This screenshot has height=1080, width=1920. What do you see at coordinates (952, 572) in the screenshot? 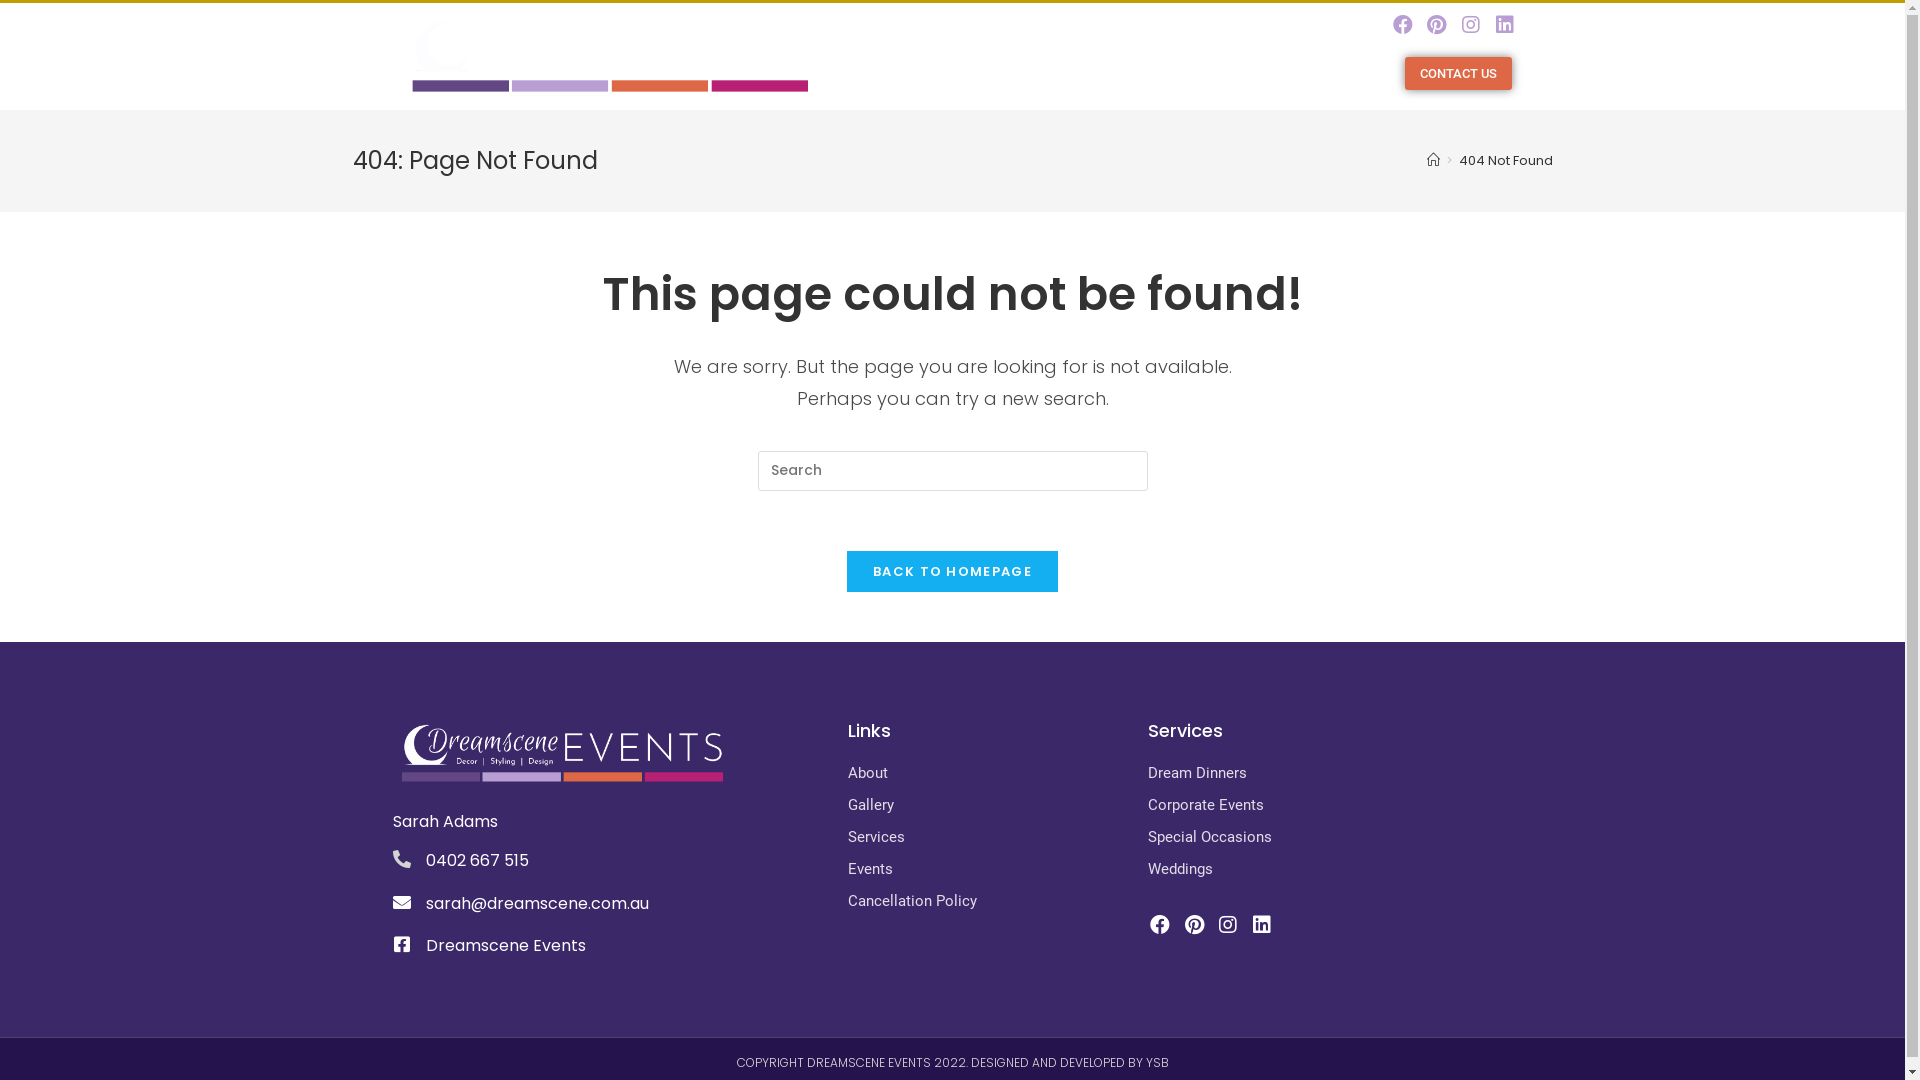
I see `BACK TO HOMEPAGE` at bounding box center [952, 572].